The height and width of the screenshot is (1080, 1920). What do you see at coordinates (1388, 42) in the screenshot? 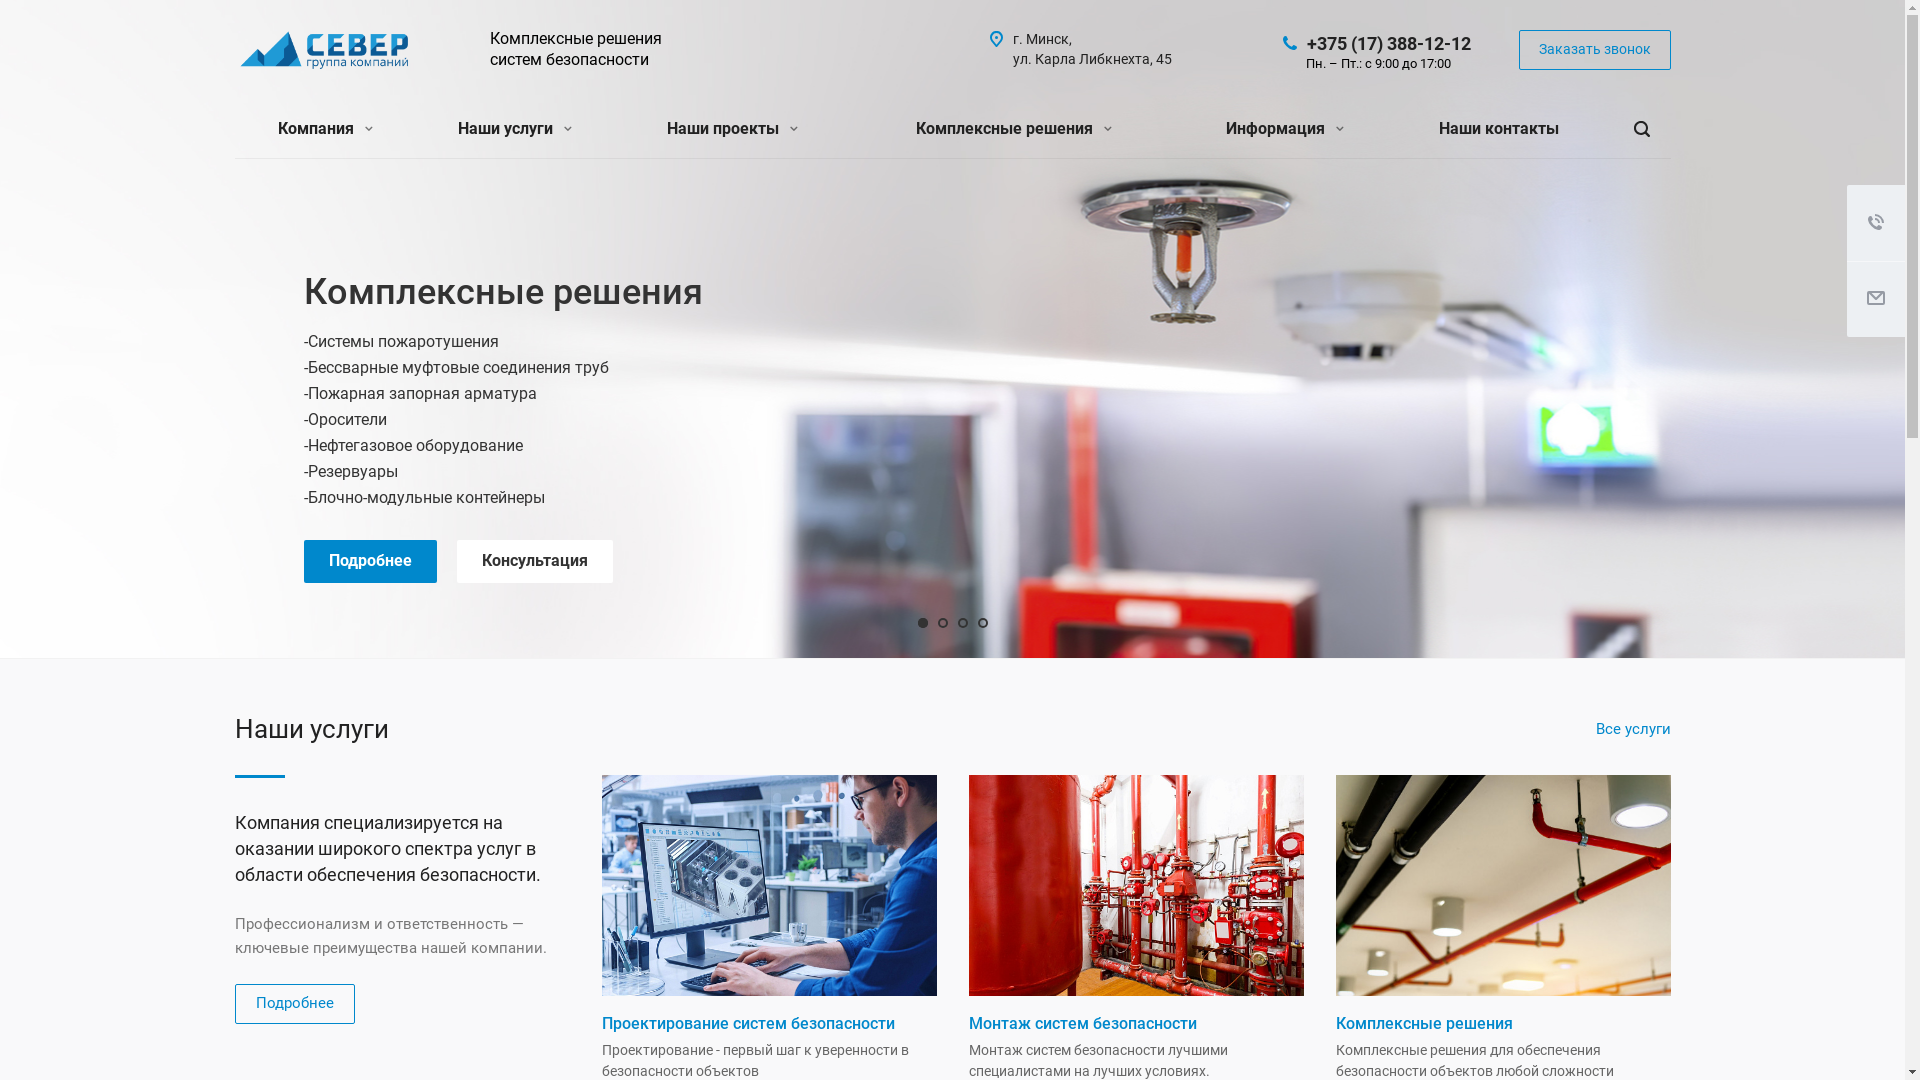
I see `+375 (17) 388-12-12` at bounding box center [1388, 42].